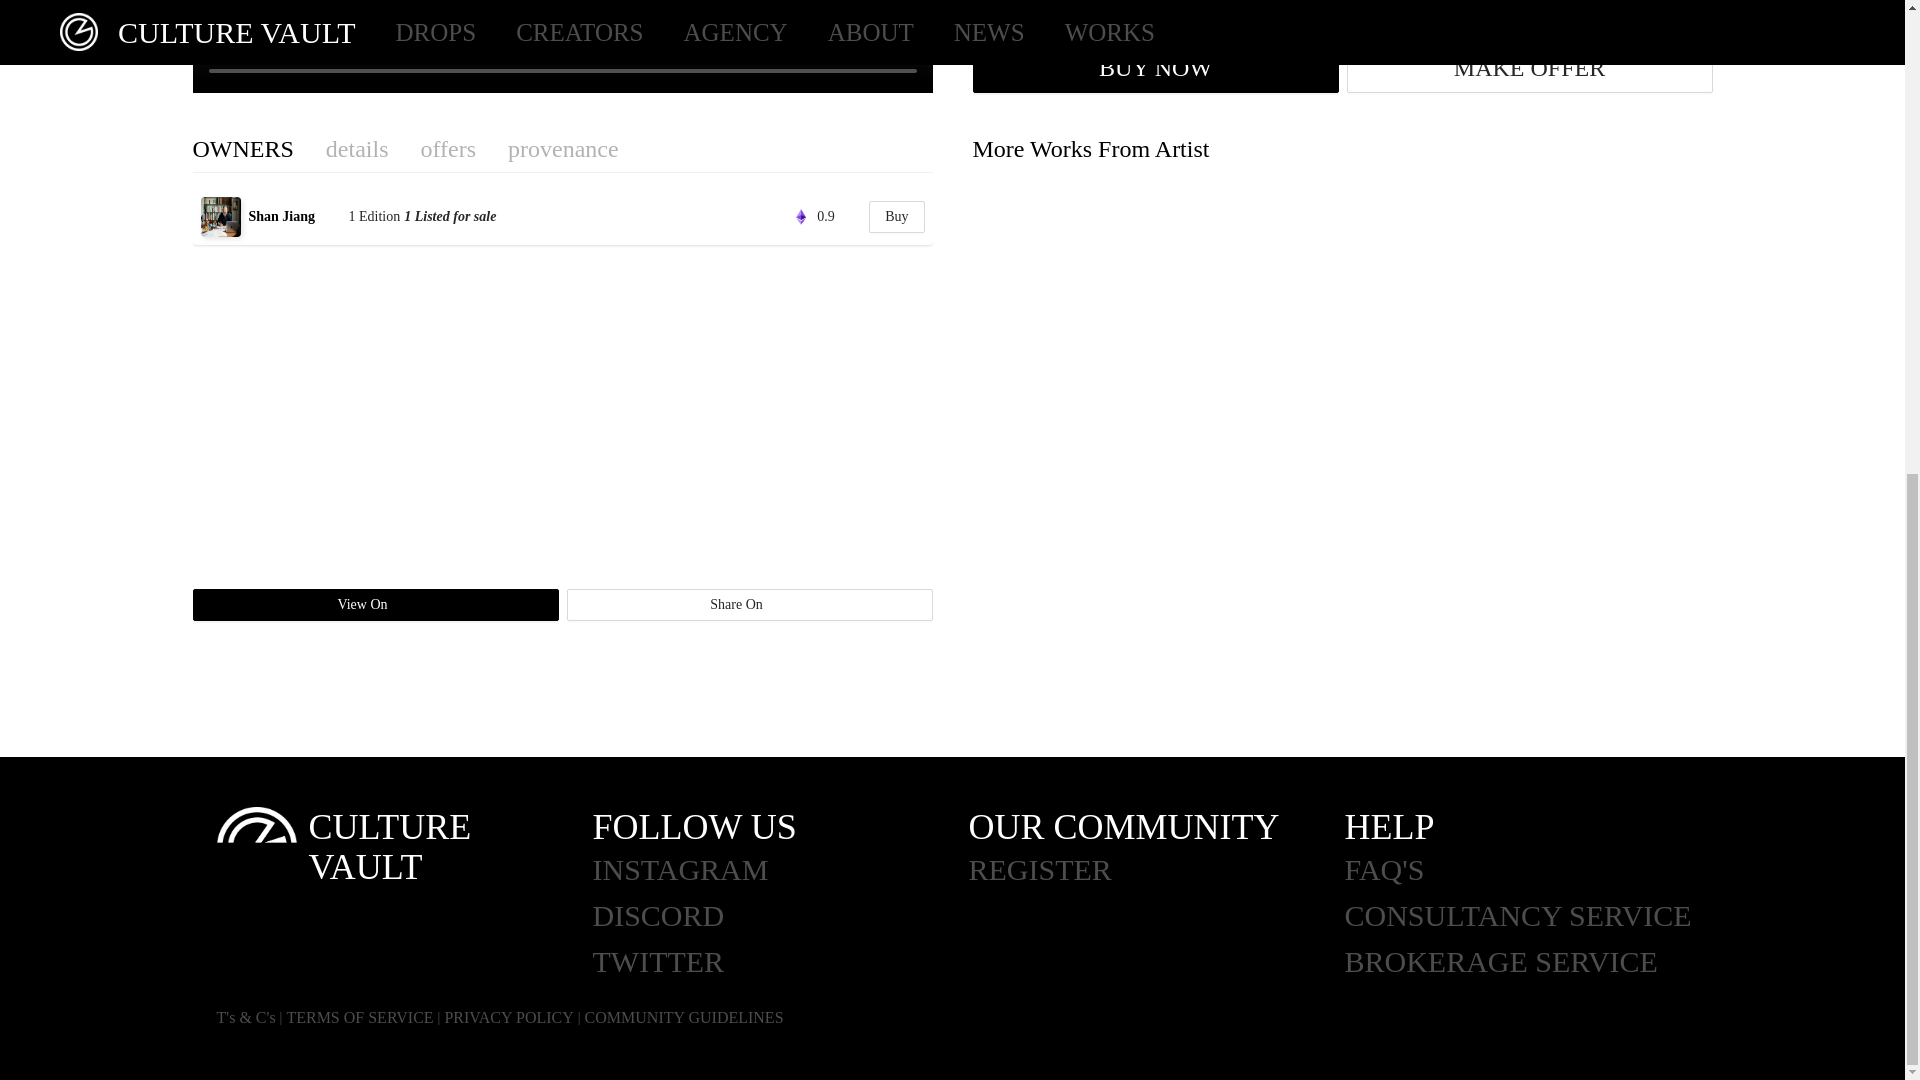  Describe the element at coordinates (1528, 68) in the screenshot. I see `MAKE OFFER` at that location.